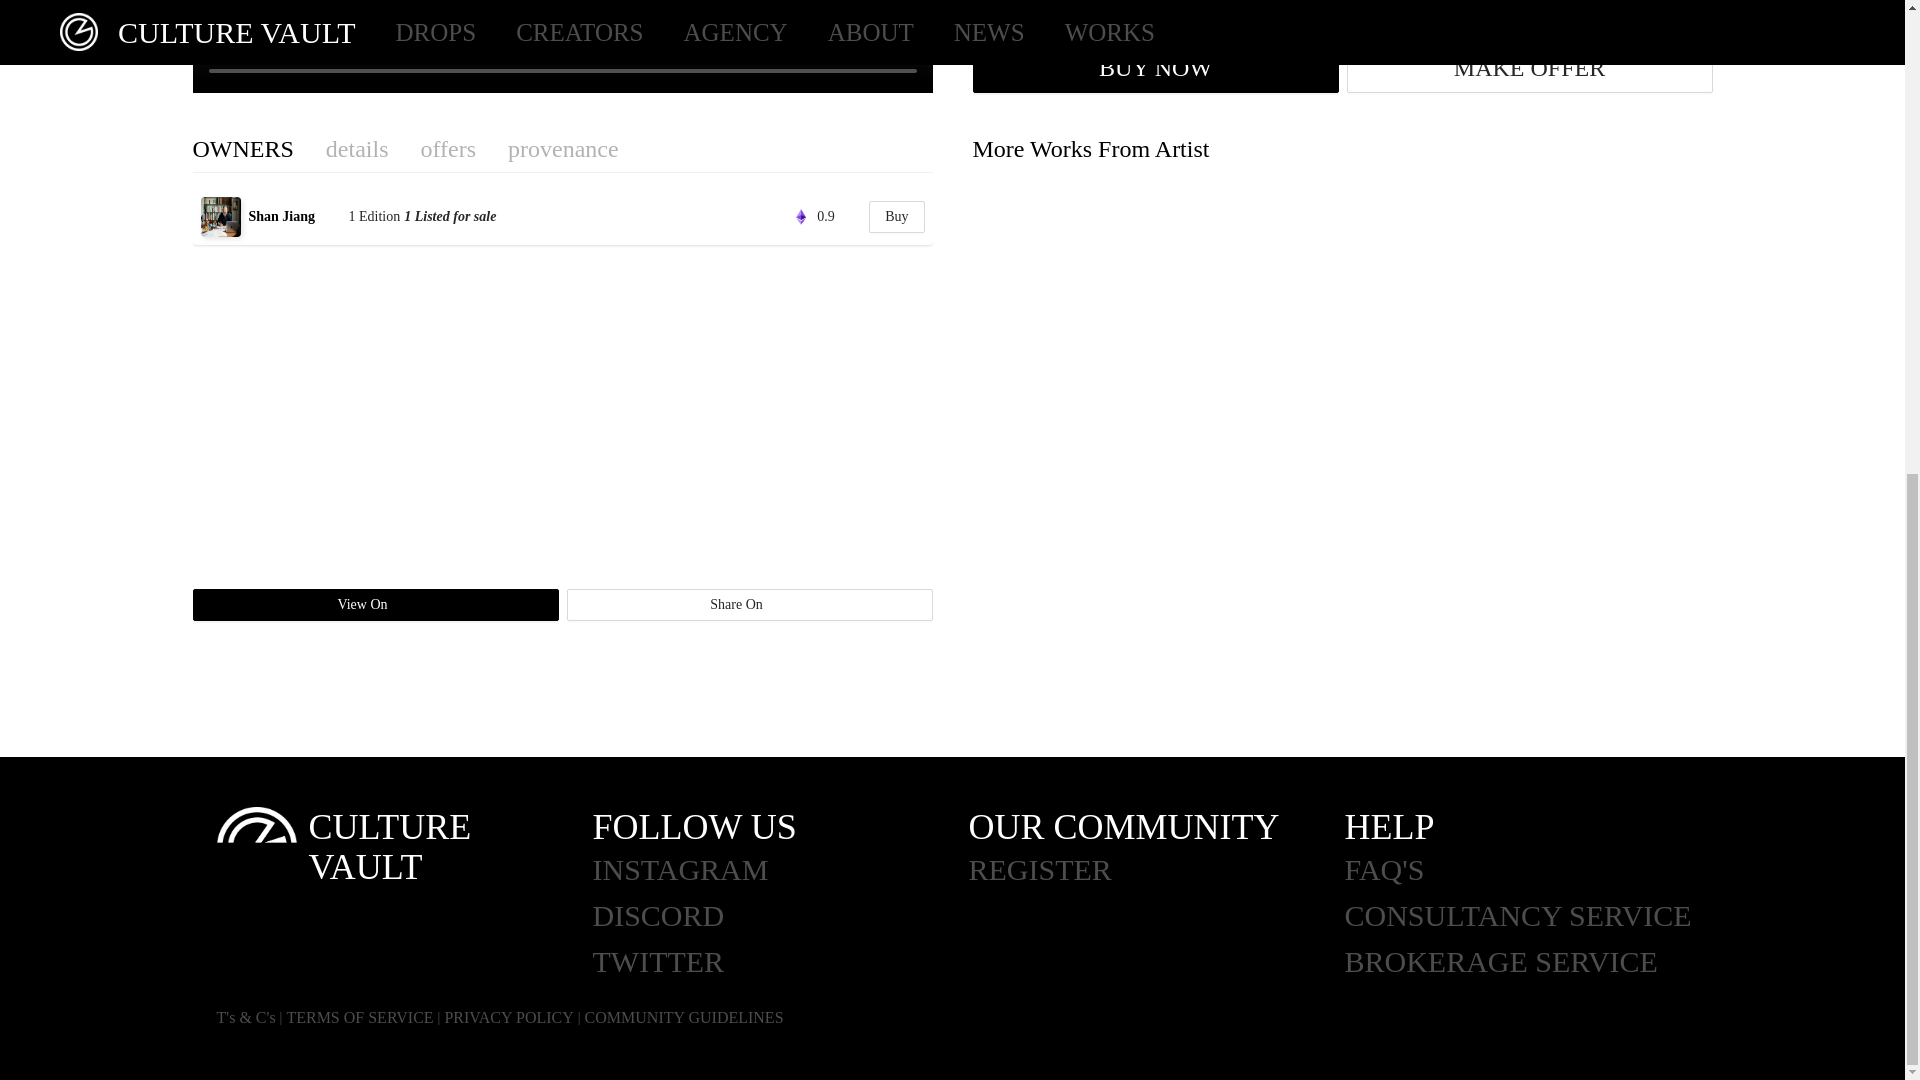  Describe the element at coordinates (1528, 68) in the screenshot. I see `MAKE OFFER` at that location.